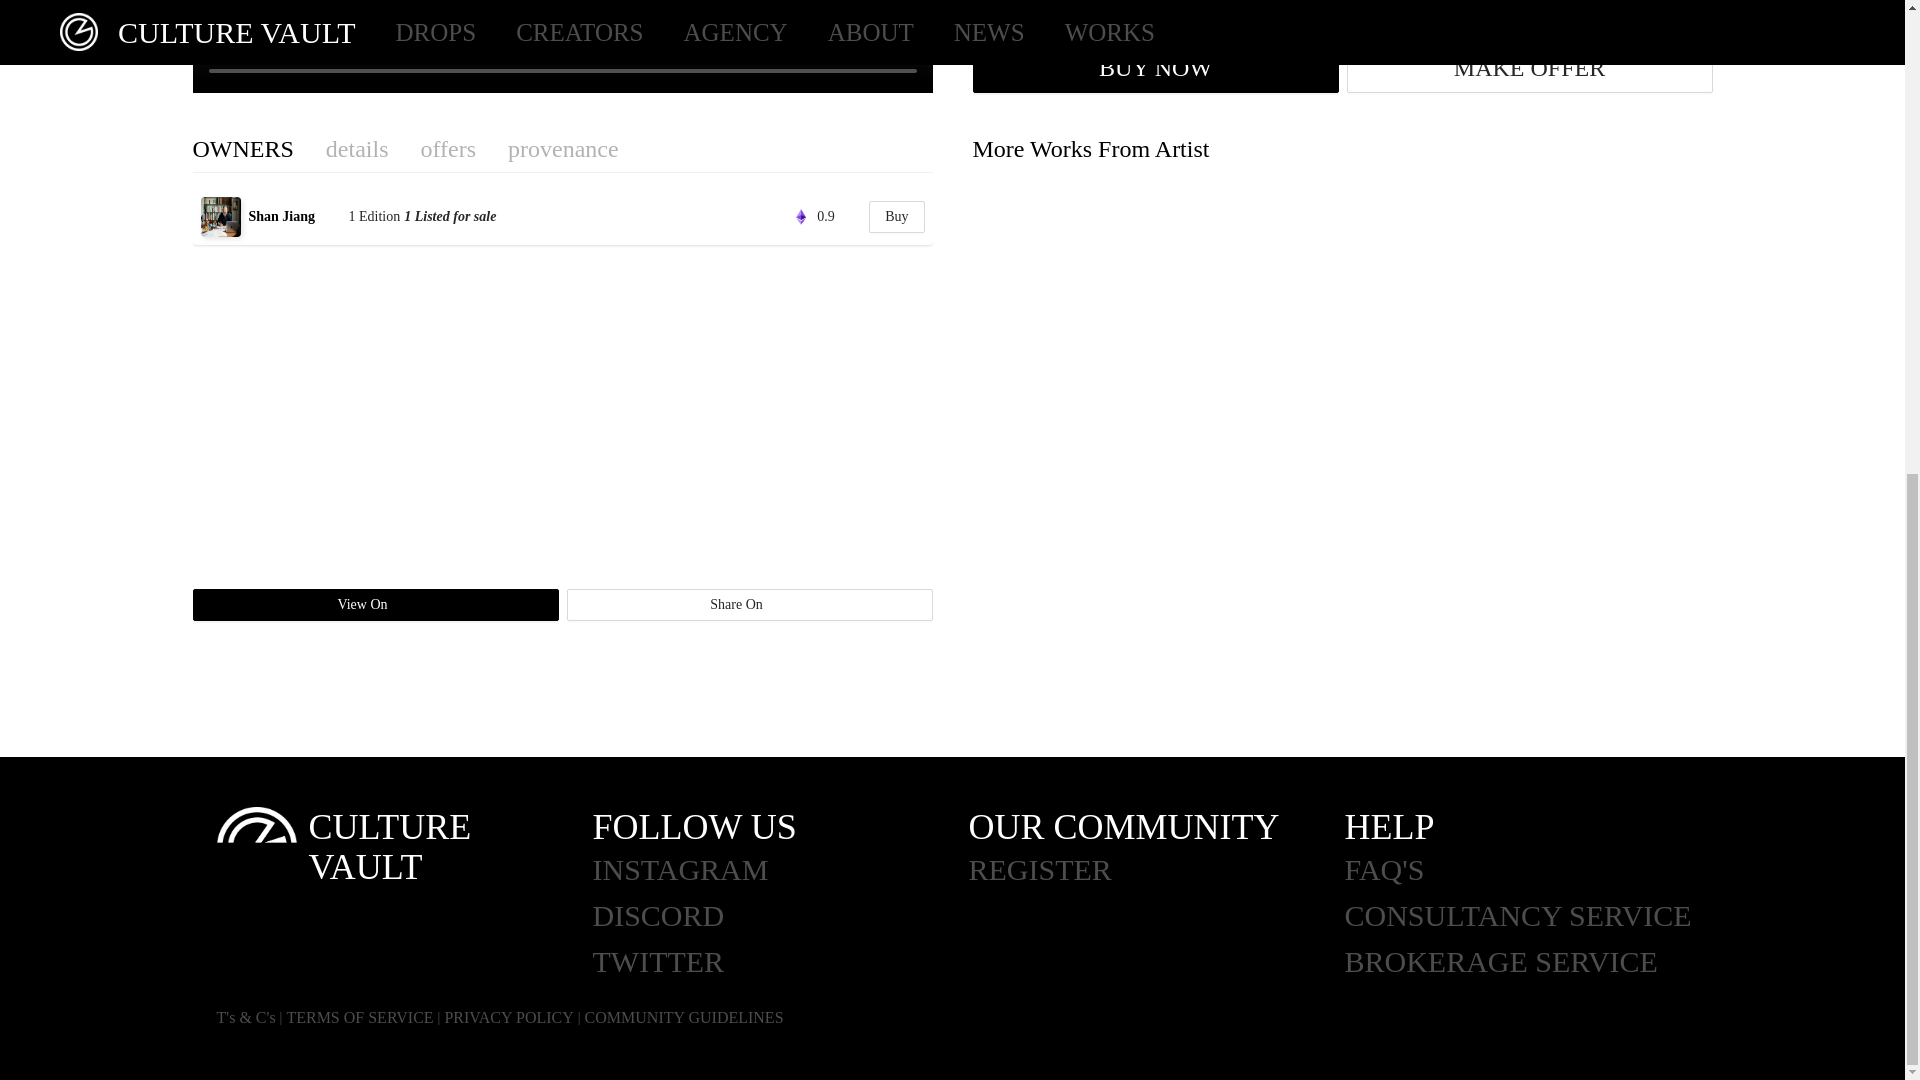  Describe the element at coordinates (1528, 68) in the screenshot. I see `MAKE OFFER` at that location.